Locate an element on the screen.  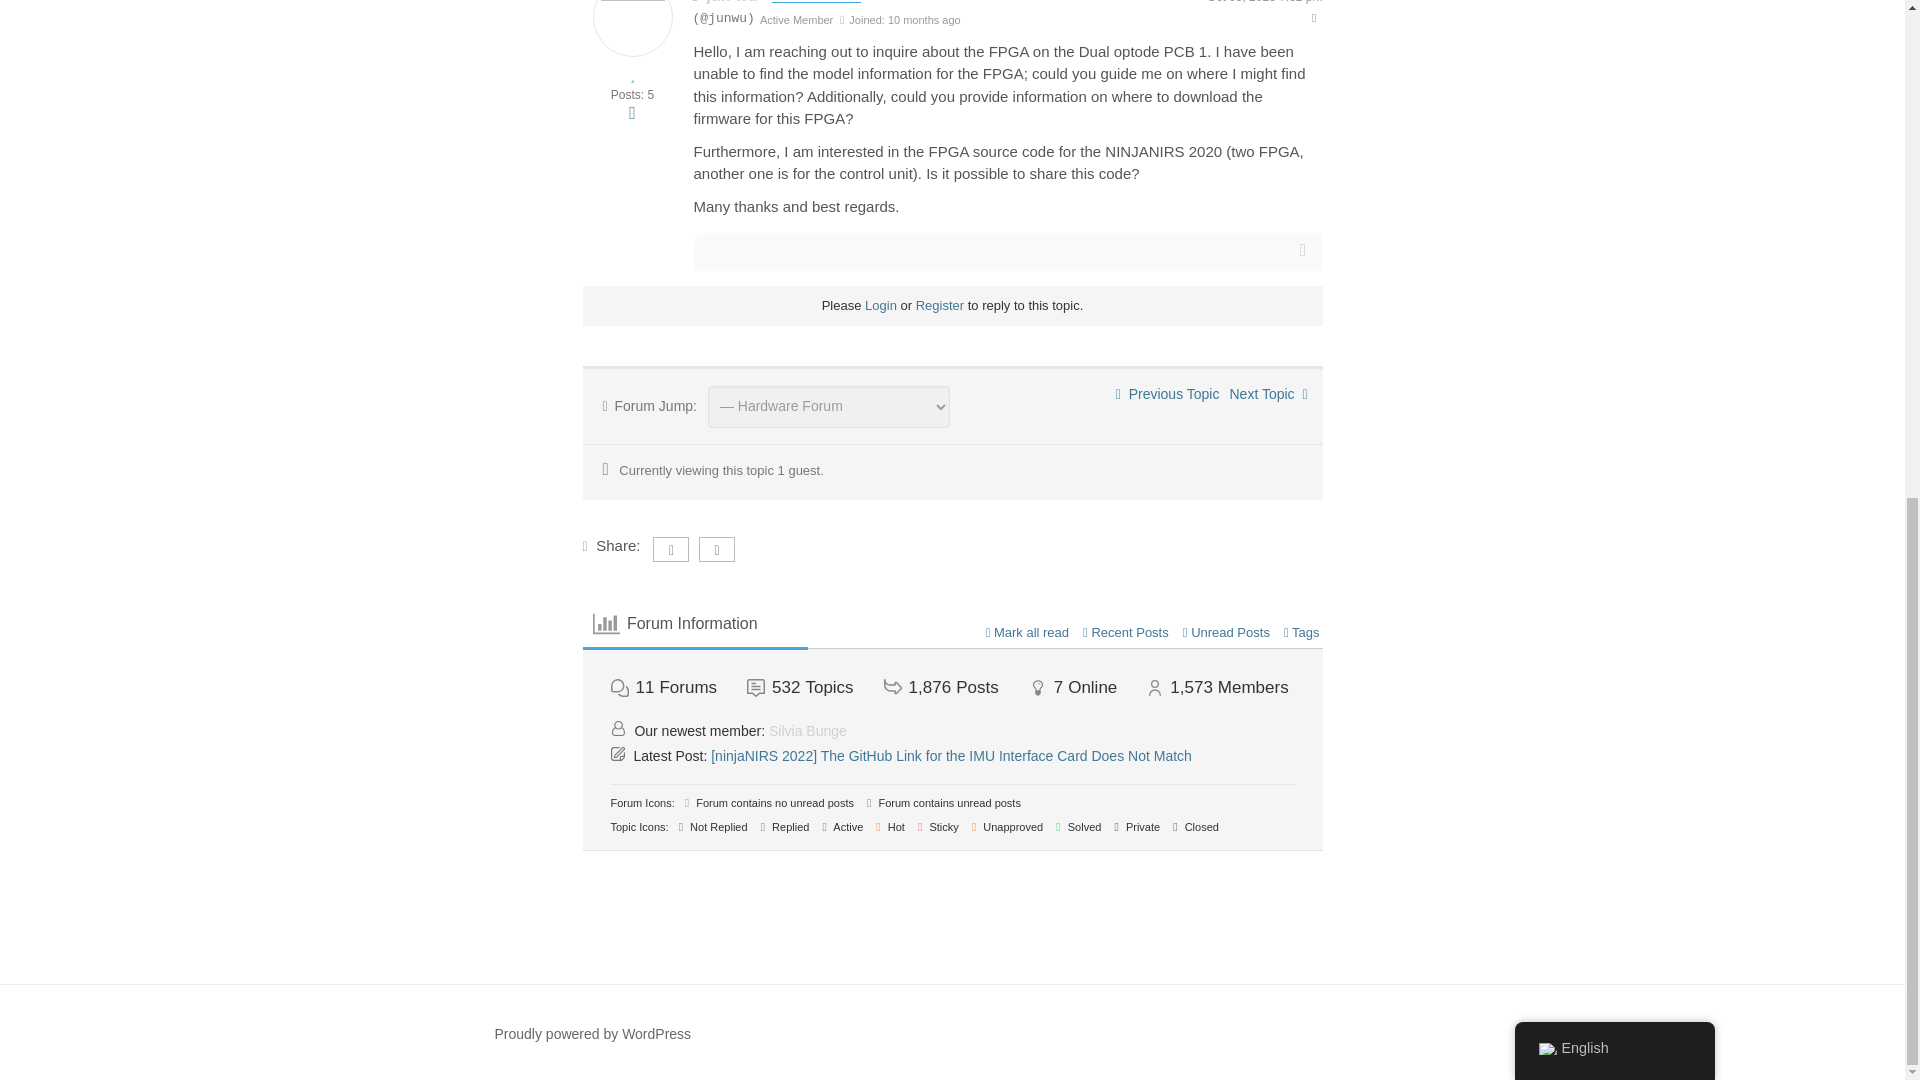
NinjaCap is located at coordinates (1268, 393).